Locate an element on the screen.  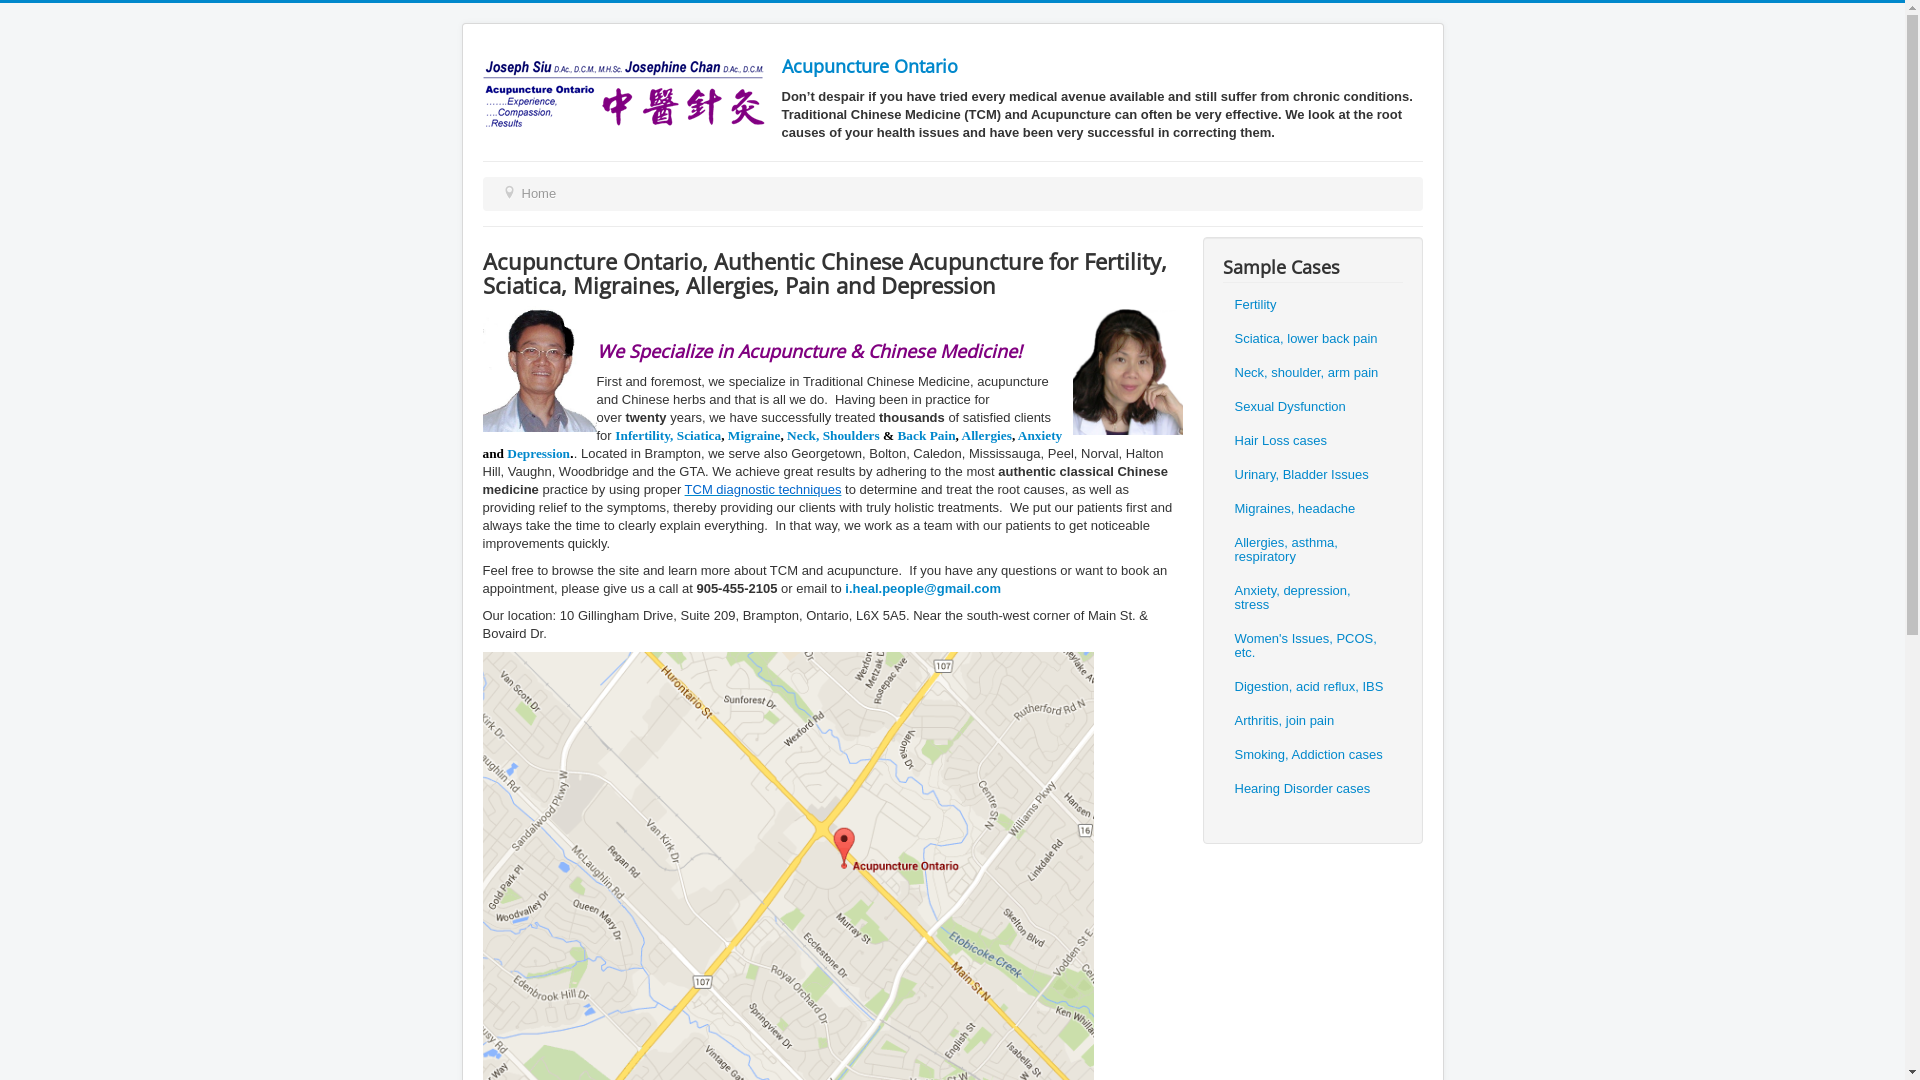
Migraine is located at coordinates (754, 436).